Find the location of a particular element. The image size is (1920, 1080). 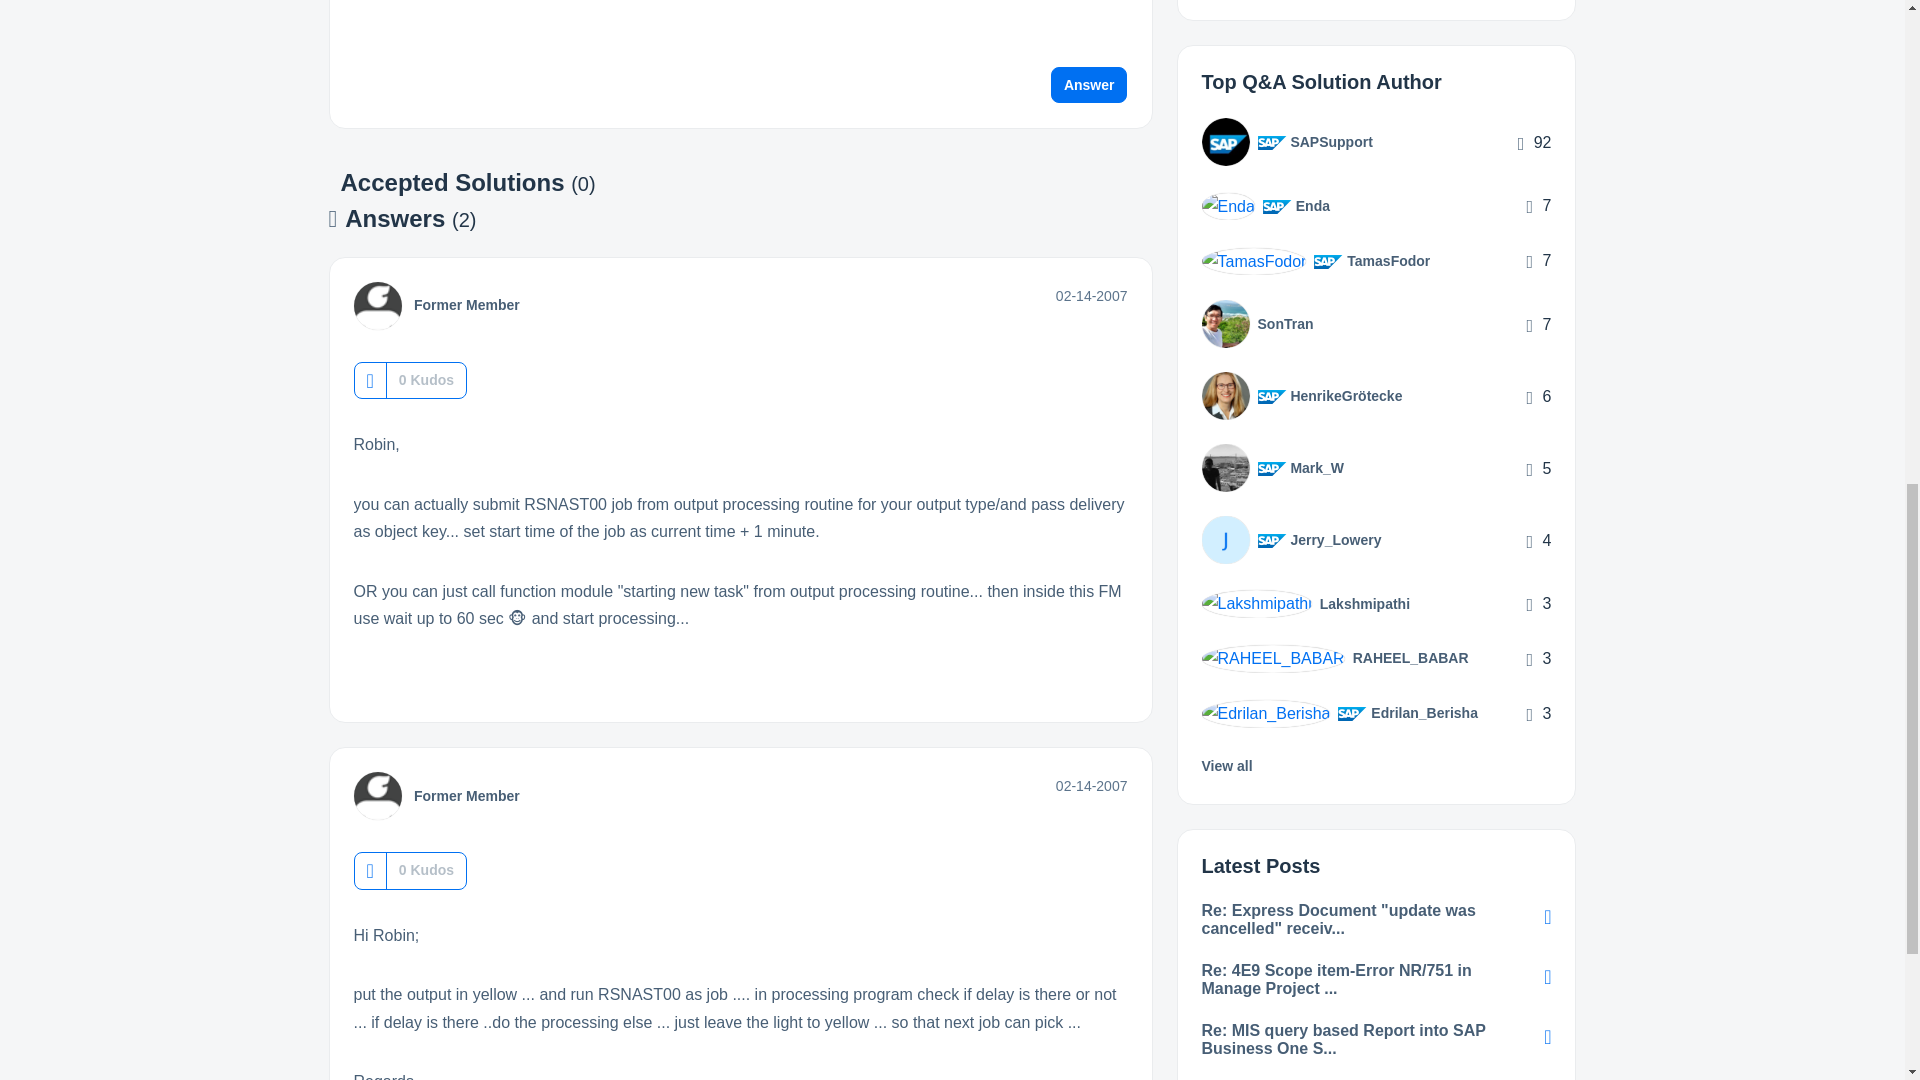

Posted on is located at coordinates (1092, 296).